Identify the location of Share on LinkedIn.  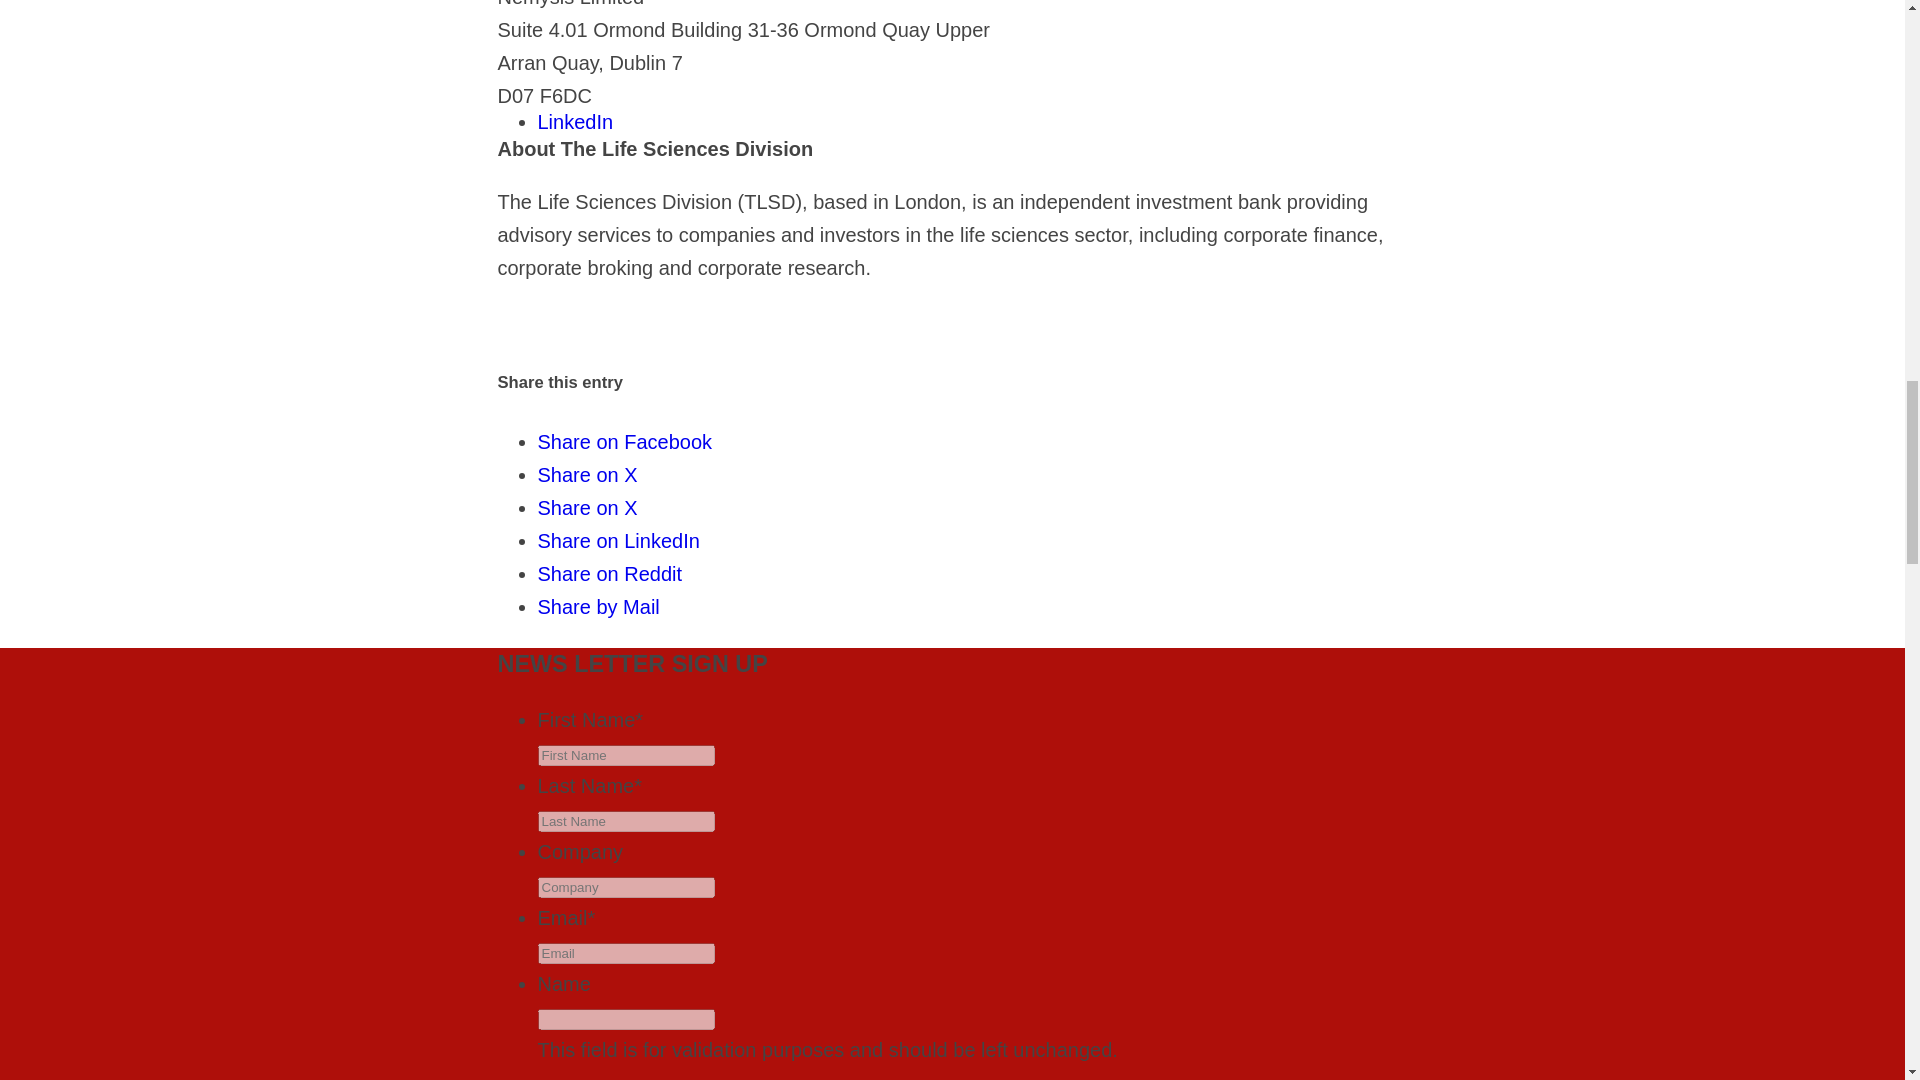
(618, 540).